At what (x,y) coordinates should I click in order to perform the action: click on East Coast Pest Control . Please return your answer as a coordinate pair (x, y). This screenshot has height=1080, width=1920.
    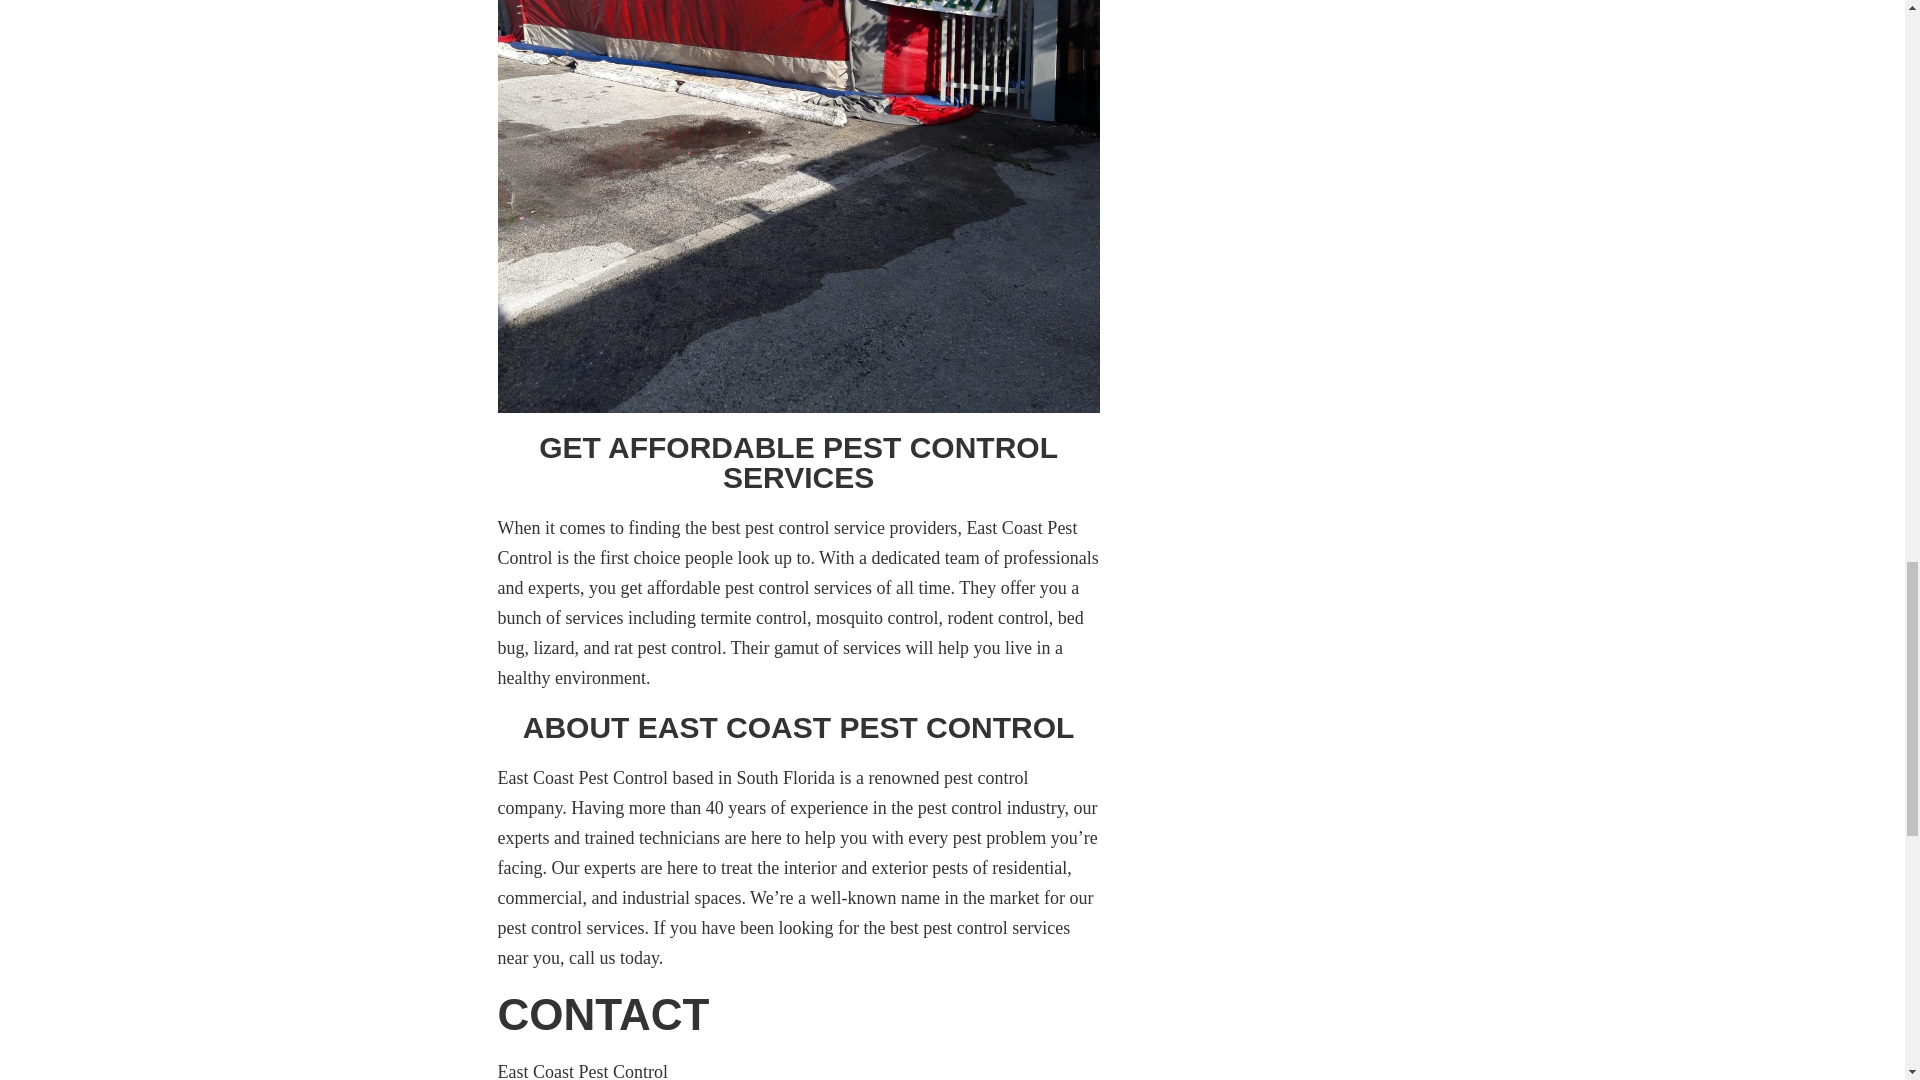
    Looking at the image, I should click on (585, 1070).